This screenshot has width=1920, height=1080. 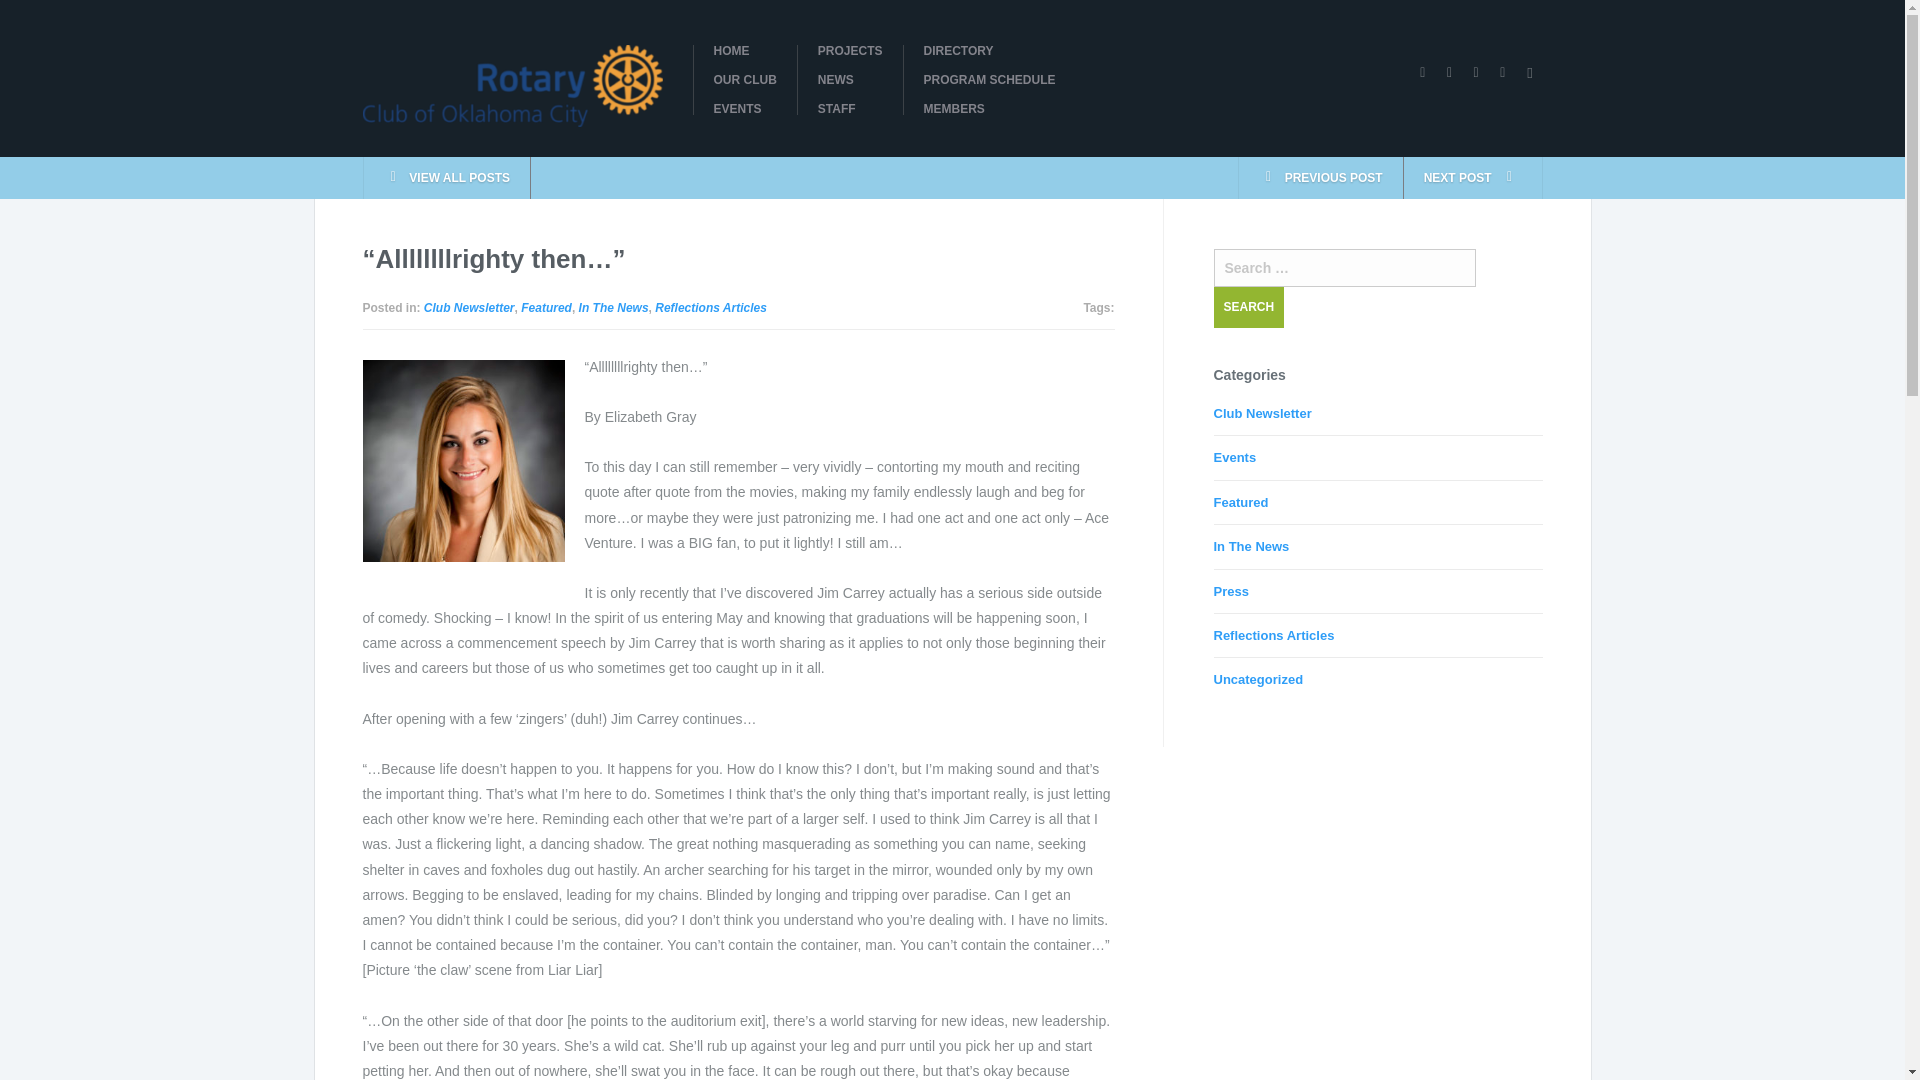 What do you see at coordinates (1320, 177) in the screenshot?
I see `PREVIOUS POST` at bounding box center [1320, 177].